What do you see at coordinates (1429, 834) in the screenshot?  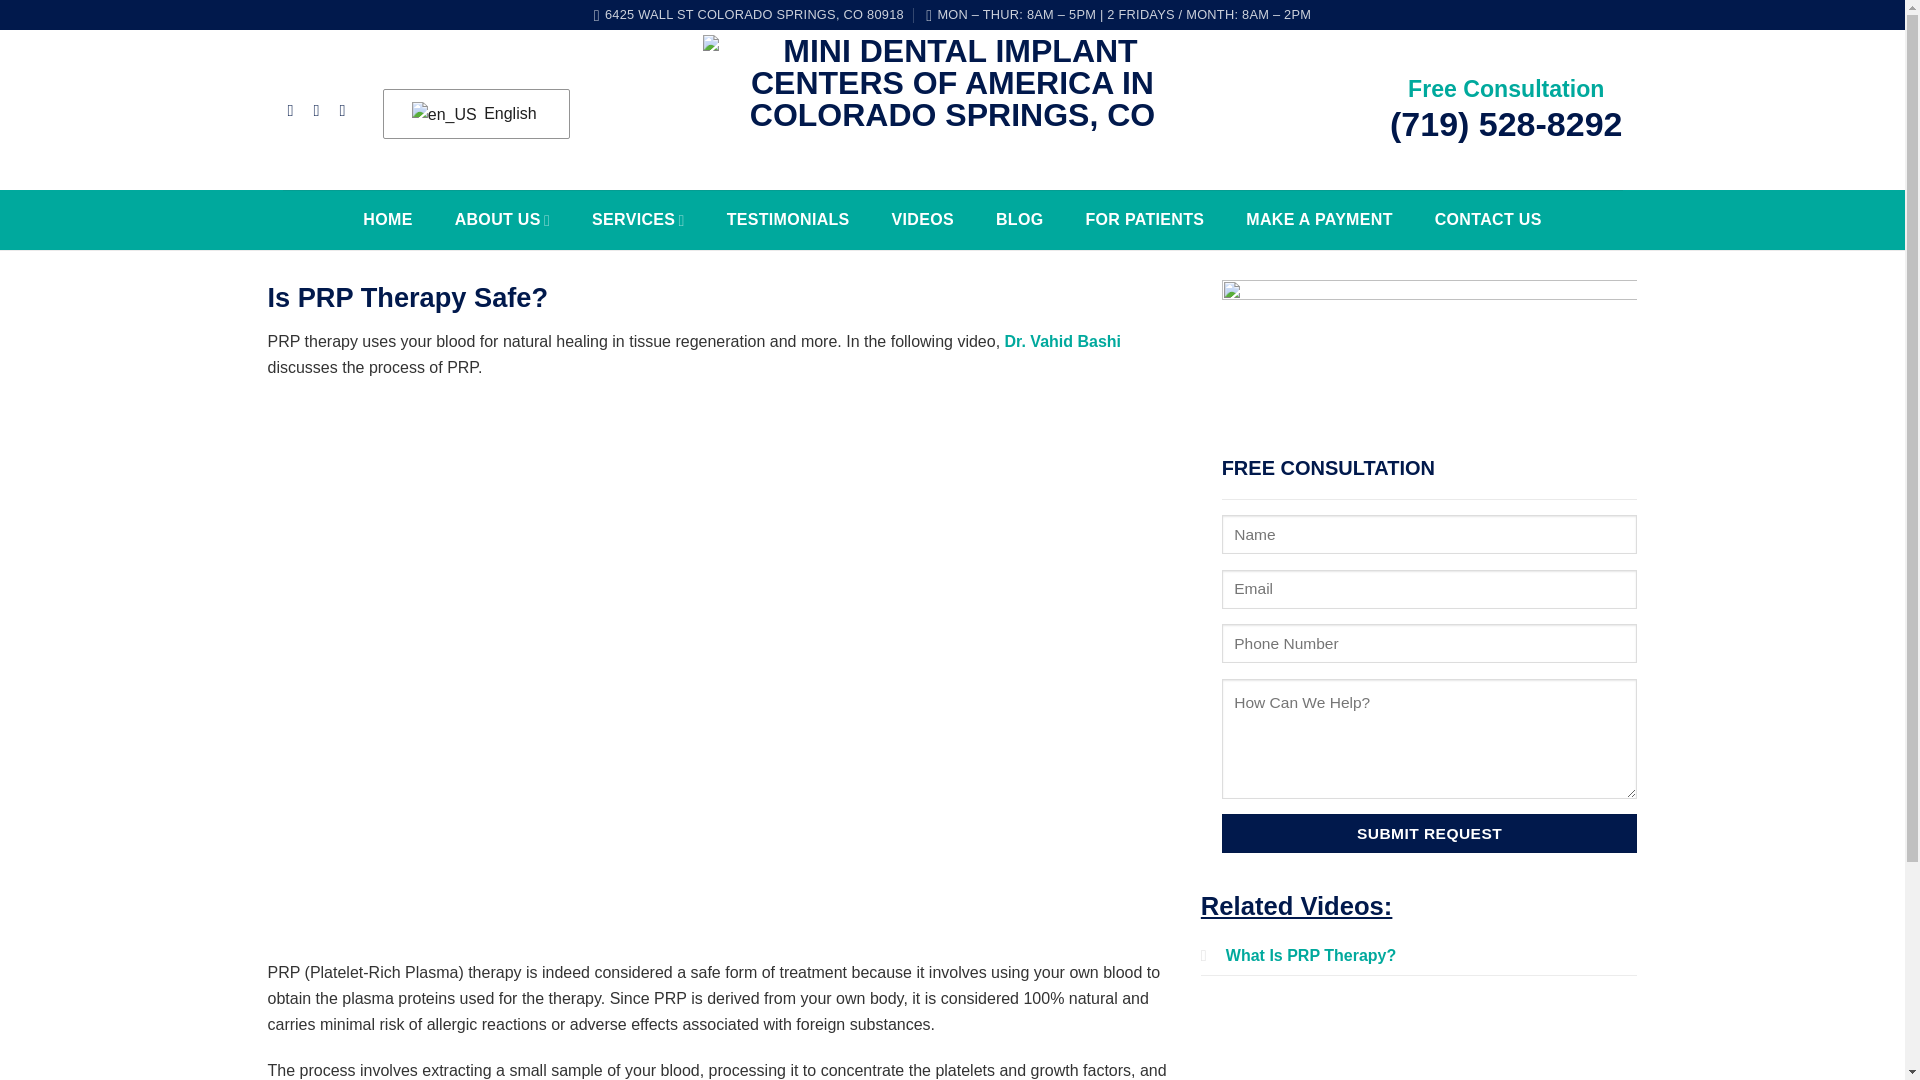 I see `Submit Request` at bounding box center [1429, 834].